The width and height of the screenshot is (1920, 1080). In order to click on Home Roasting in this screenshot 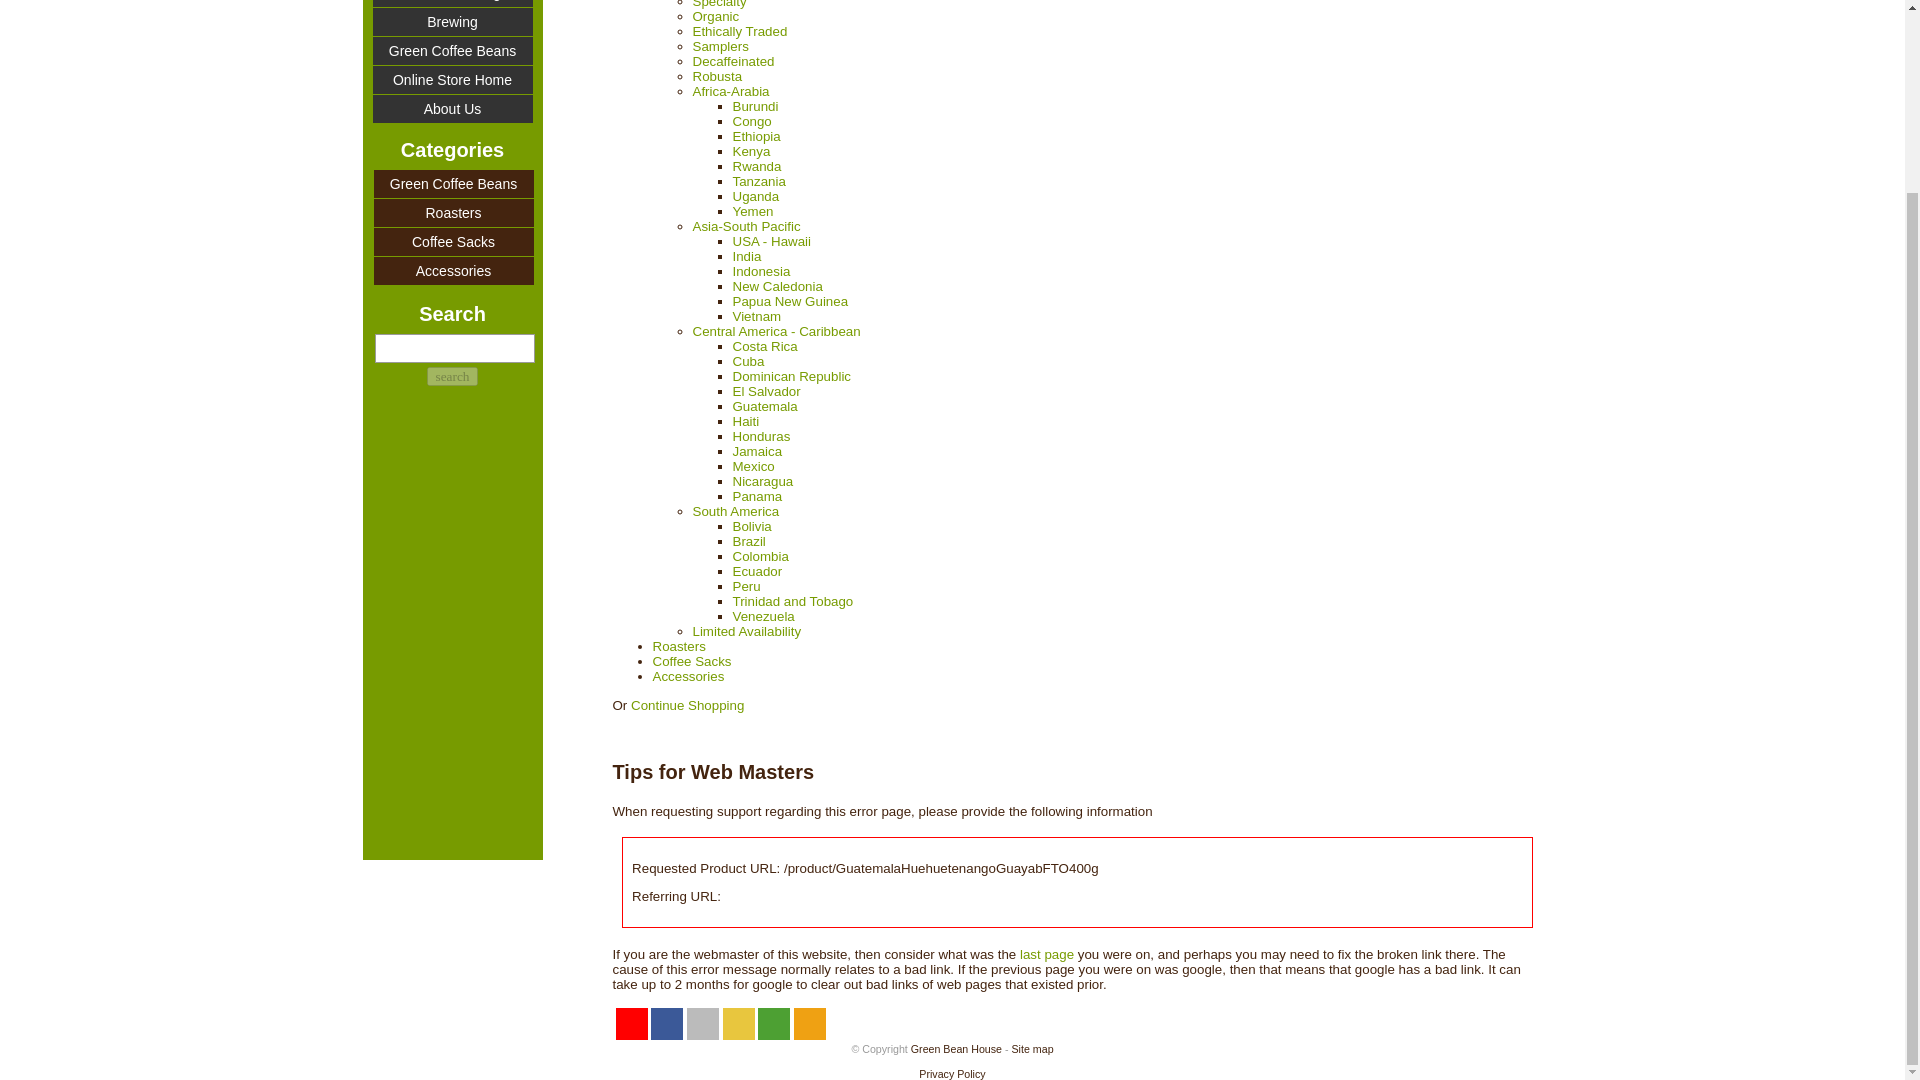, I will do `click(452, 3)`.